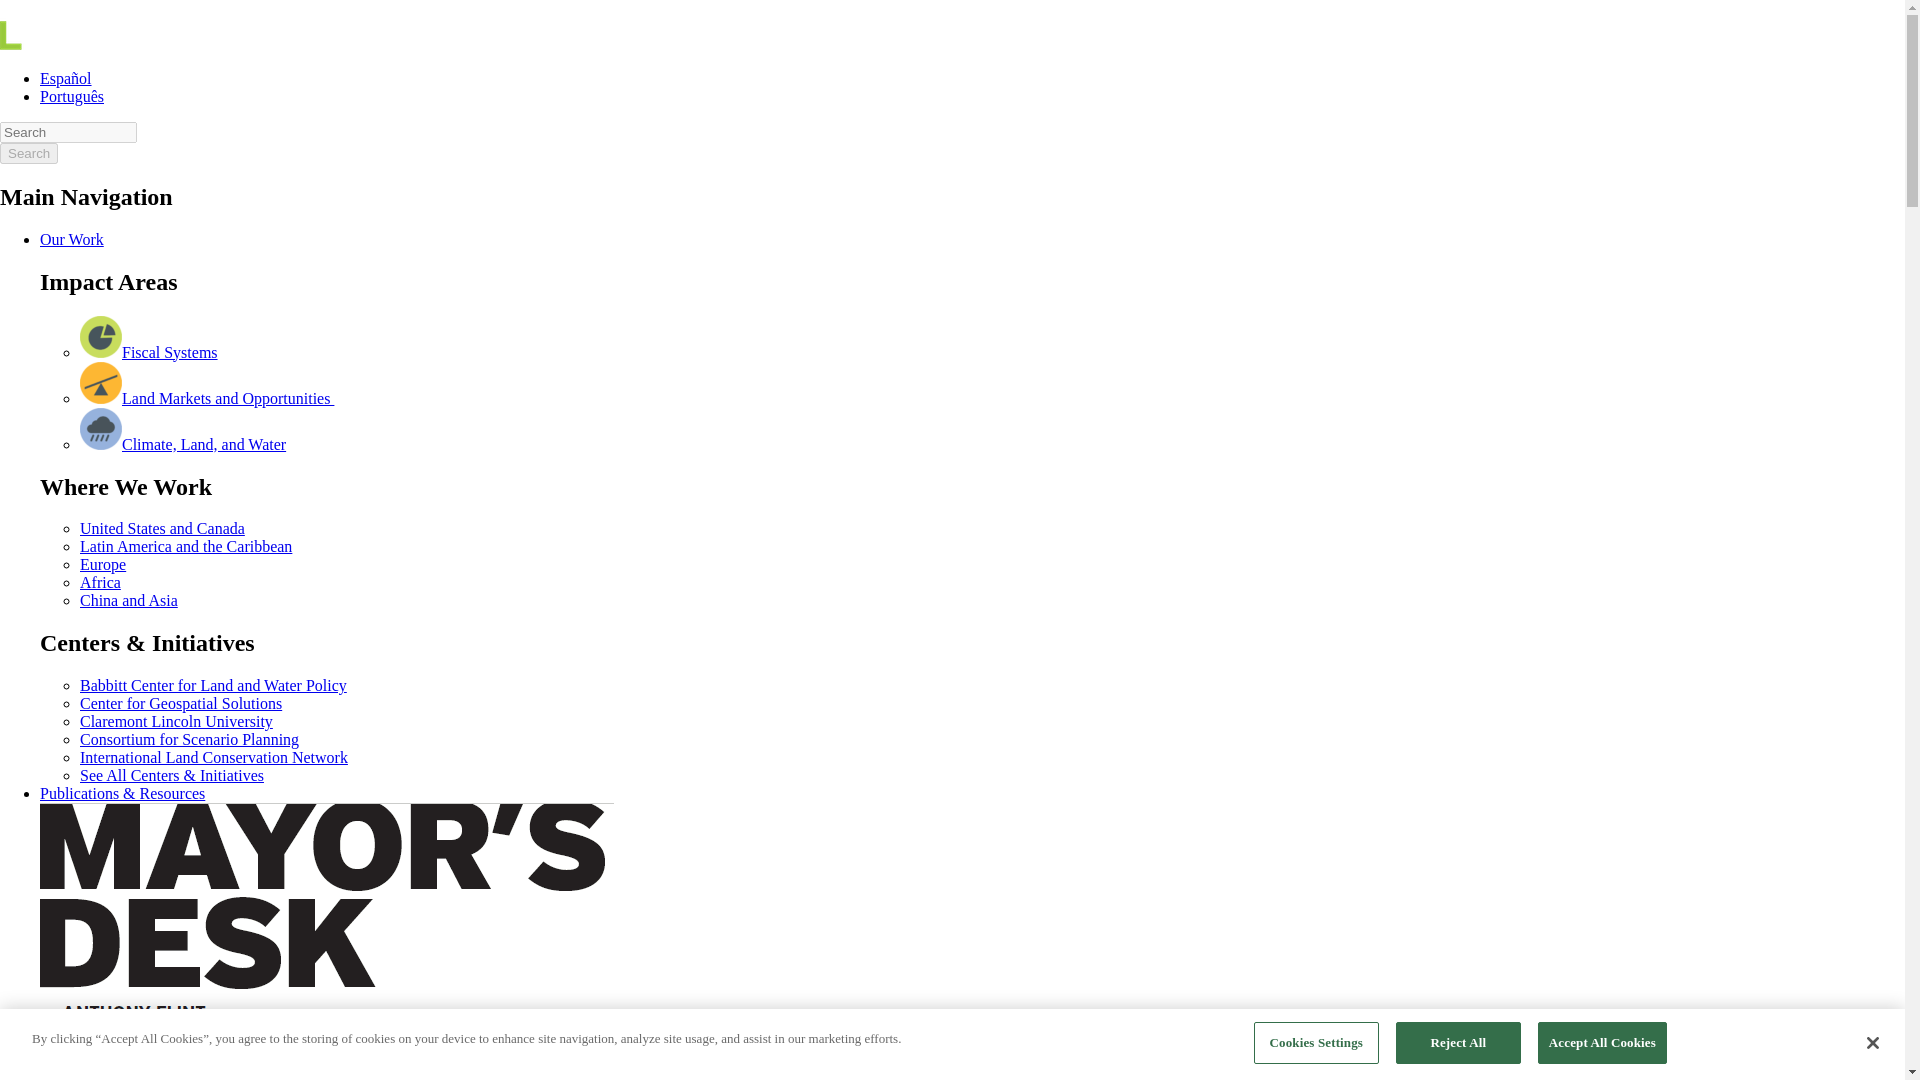  Describe the element at coordinates (103, 564) in the screenshot. I see `Europe` at that location.